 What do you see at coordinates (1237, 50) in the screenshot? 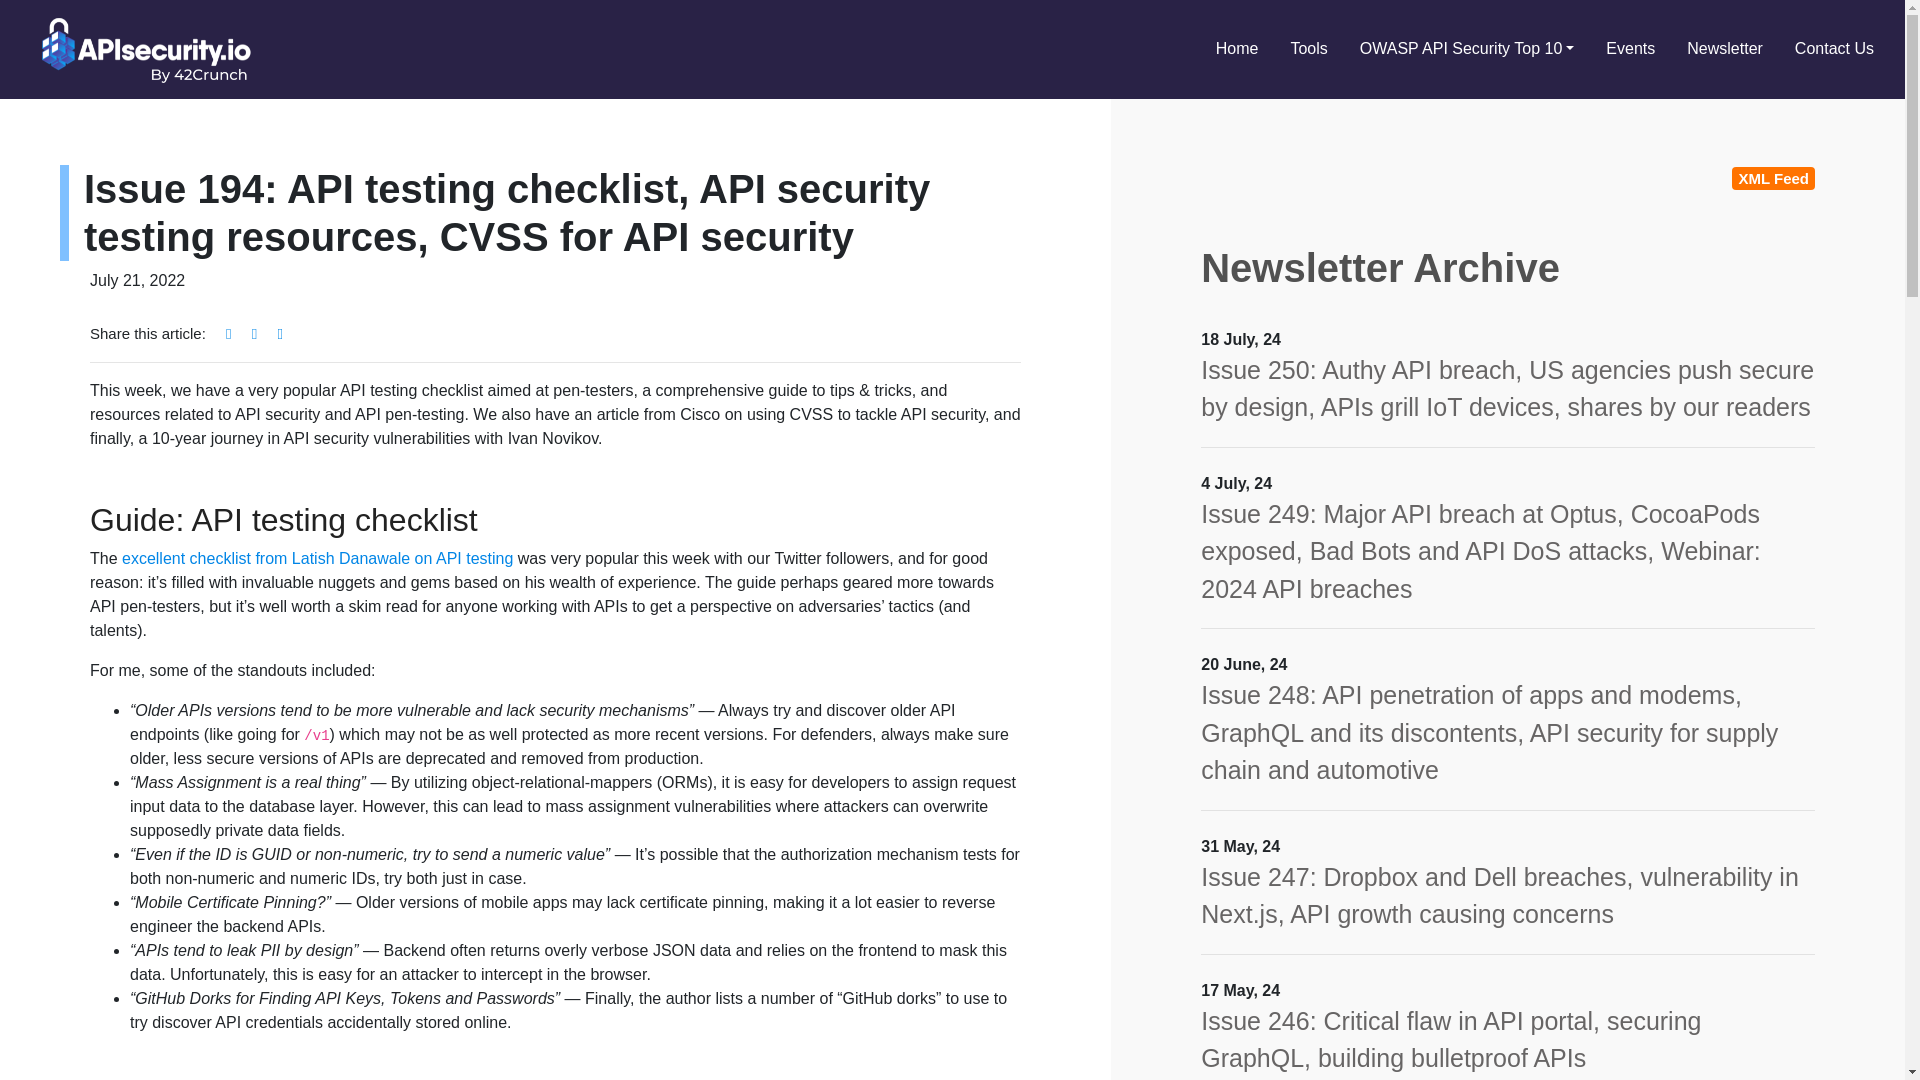
I see `Home` at bounding box center [1237, 50].